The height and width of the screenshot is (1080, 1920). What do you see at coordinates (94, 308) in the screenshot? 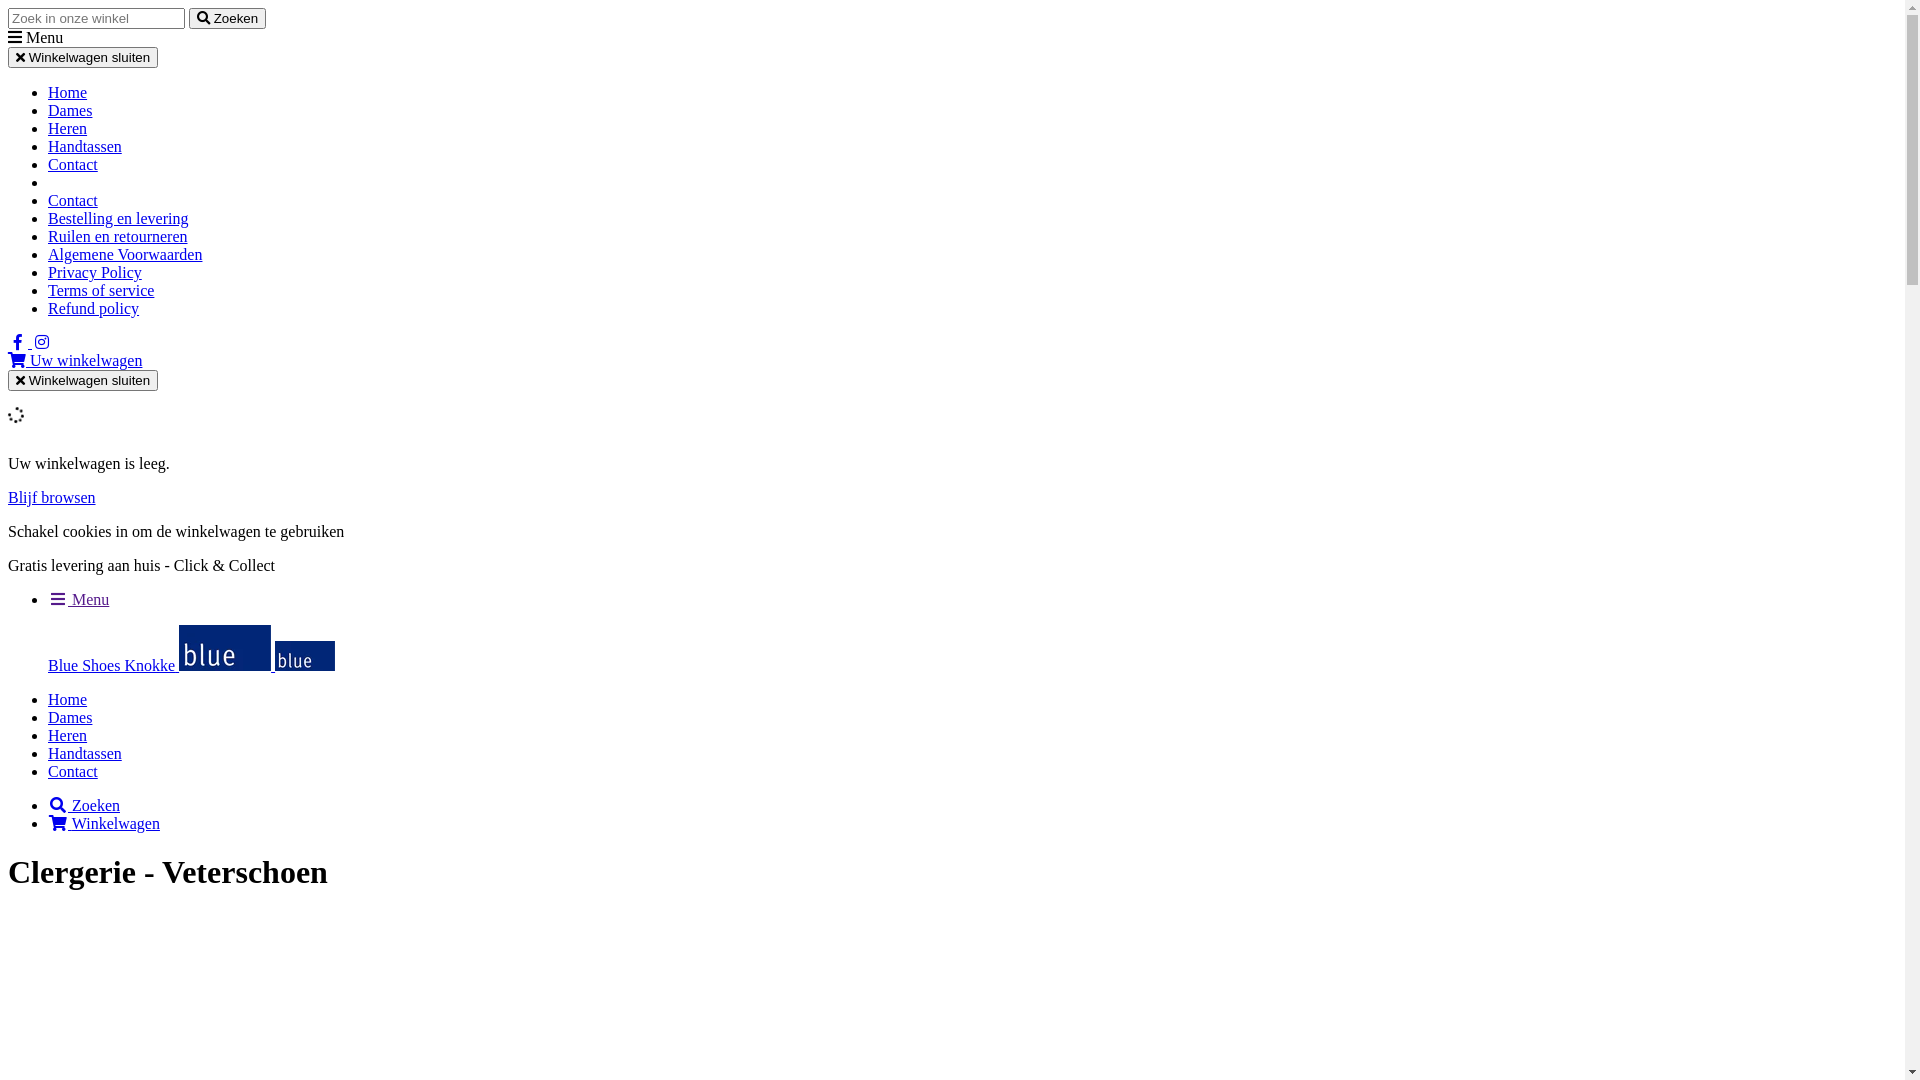
I see `Refund policy` at bounding box center [94, 308].